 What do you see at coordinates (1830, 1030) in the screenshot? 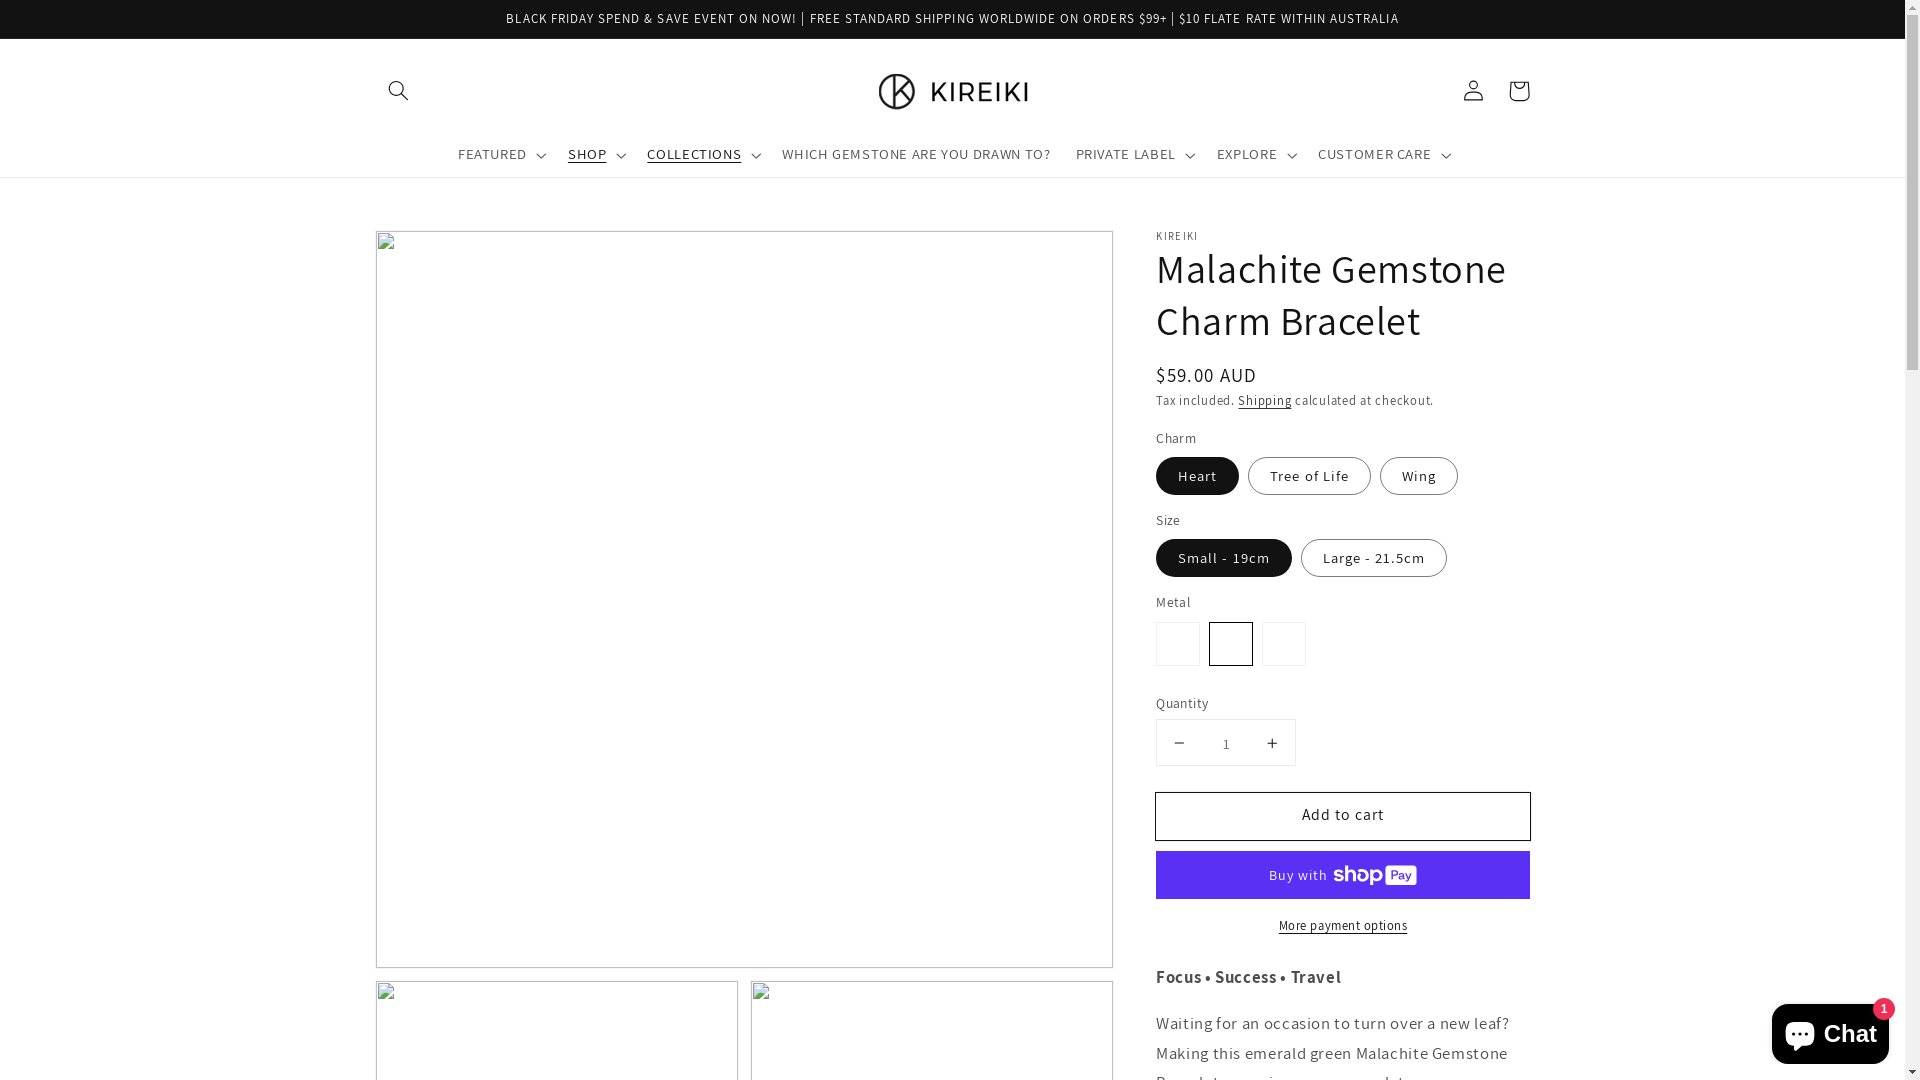
I see `Shopify online store chat` at bounding box center [1830, 1030].